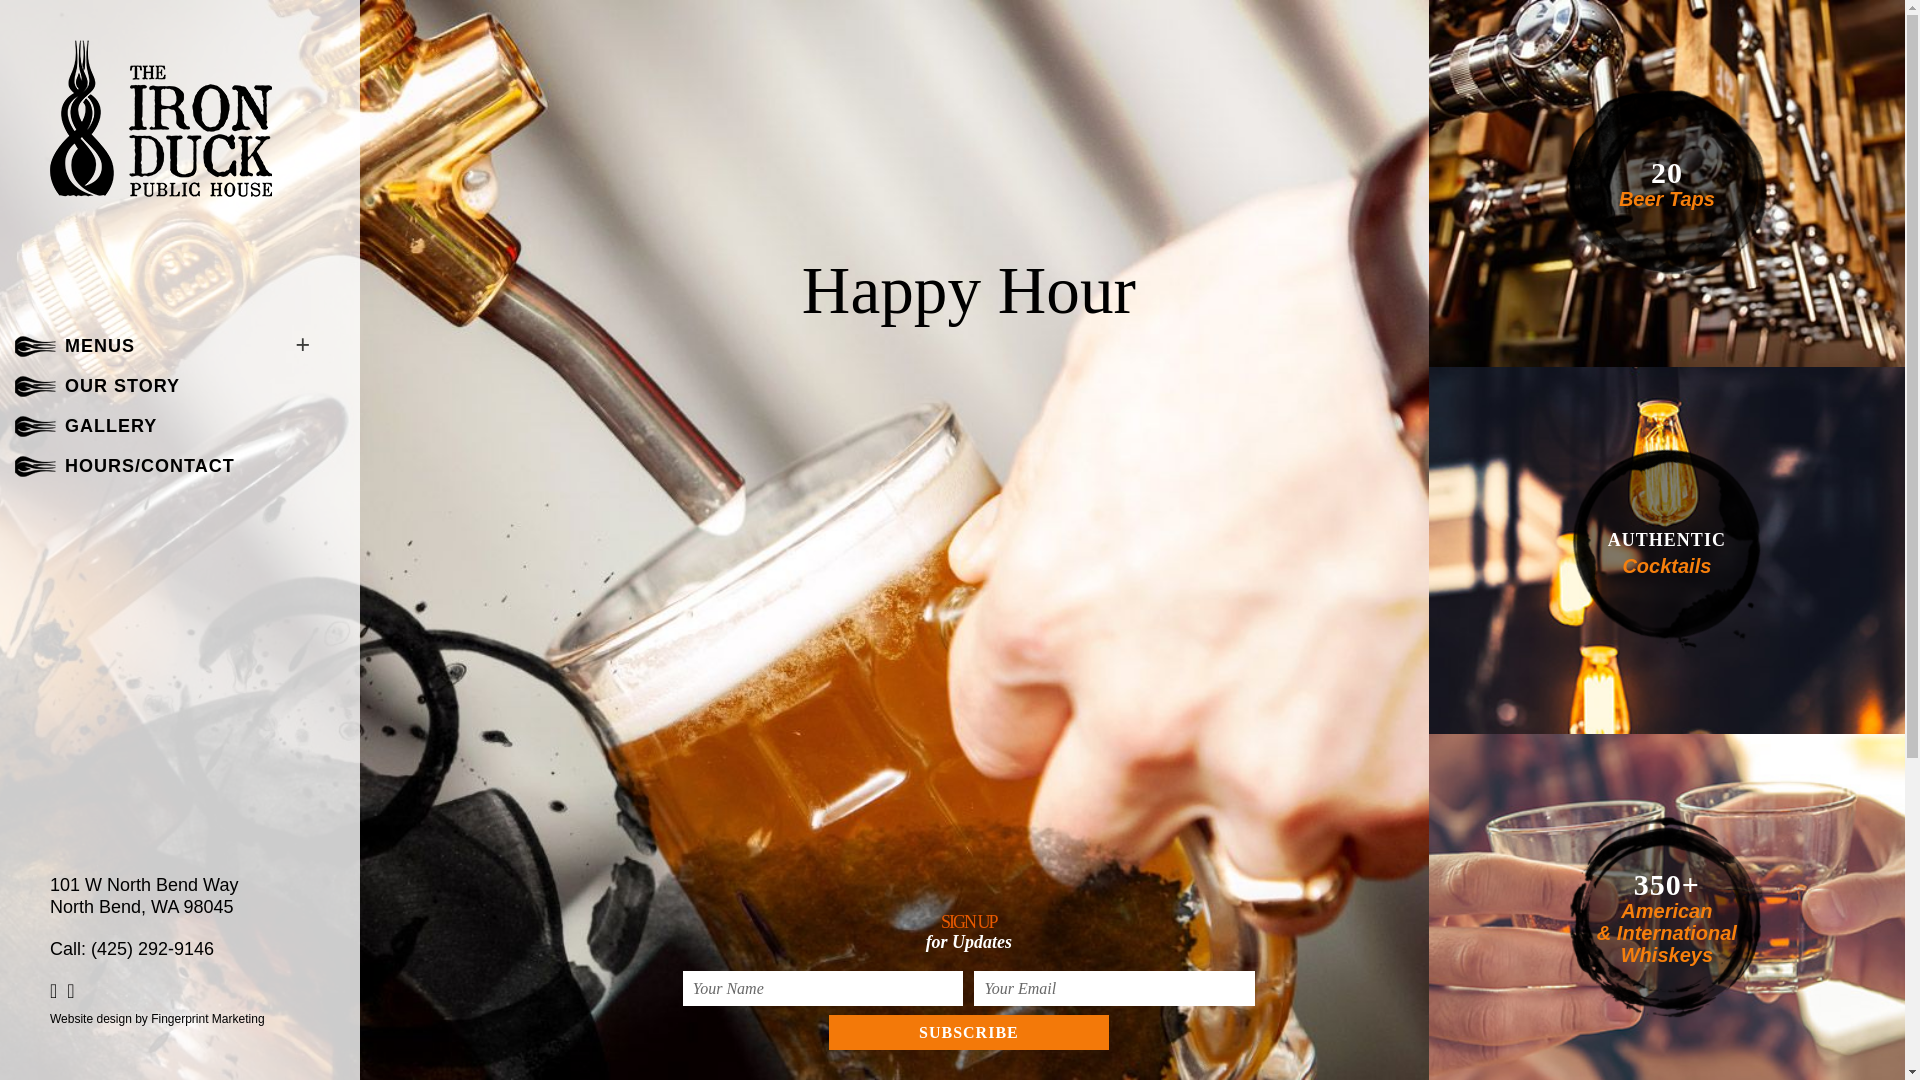 The image size is (1920, 1080). Describe the element at coordinates (100, 346) in the screenshot. I see `MENUS` at that location.